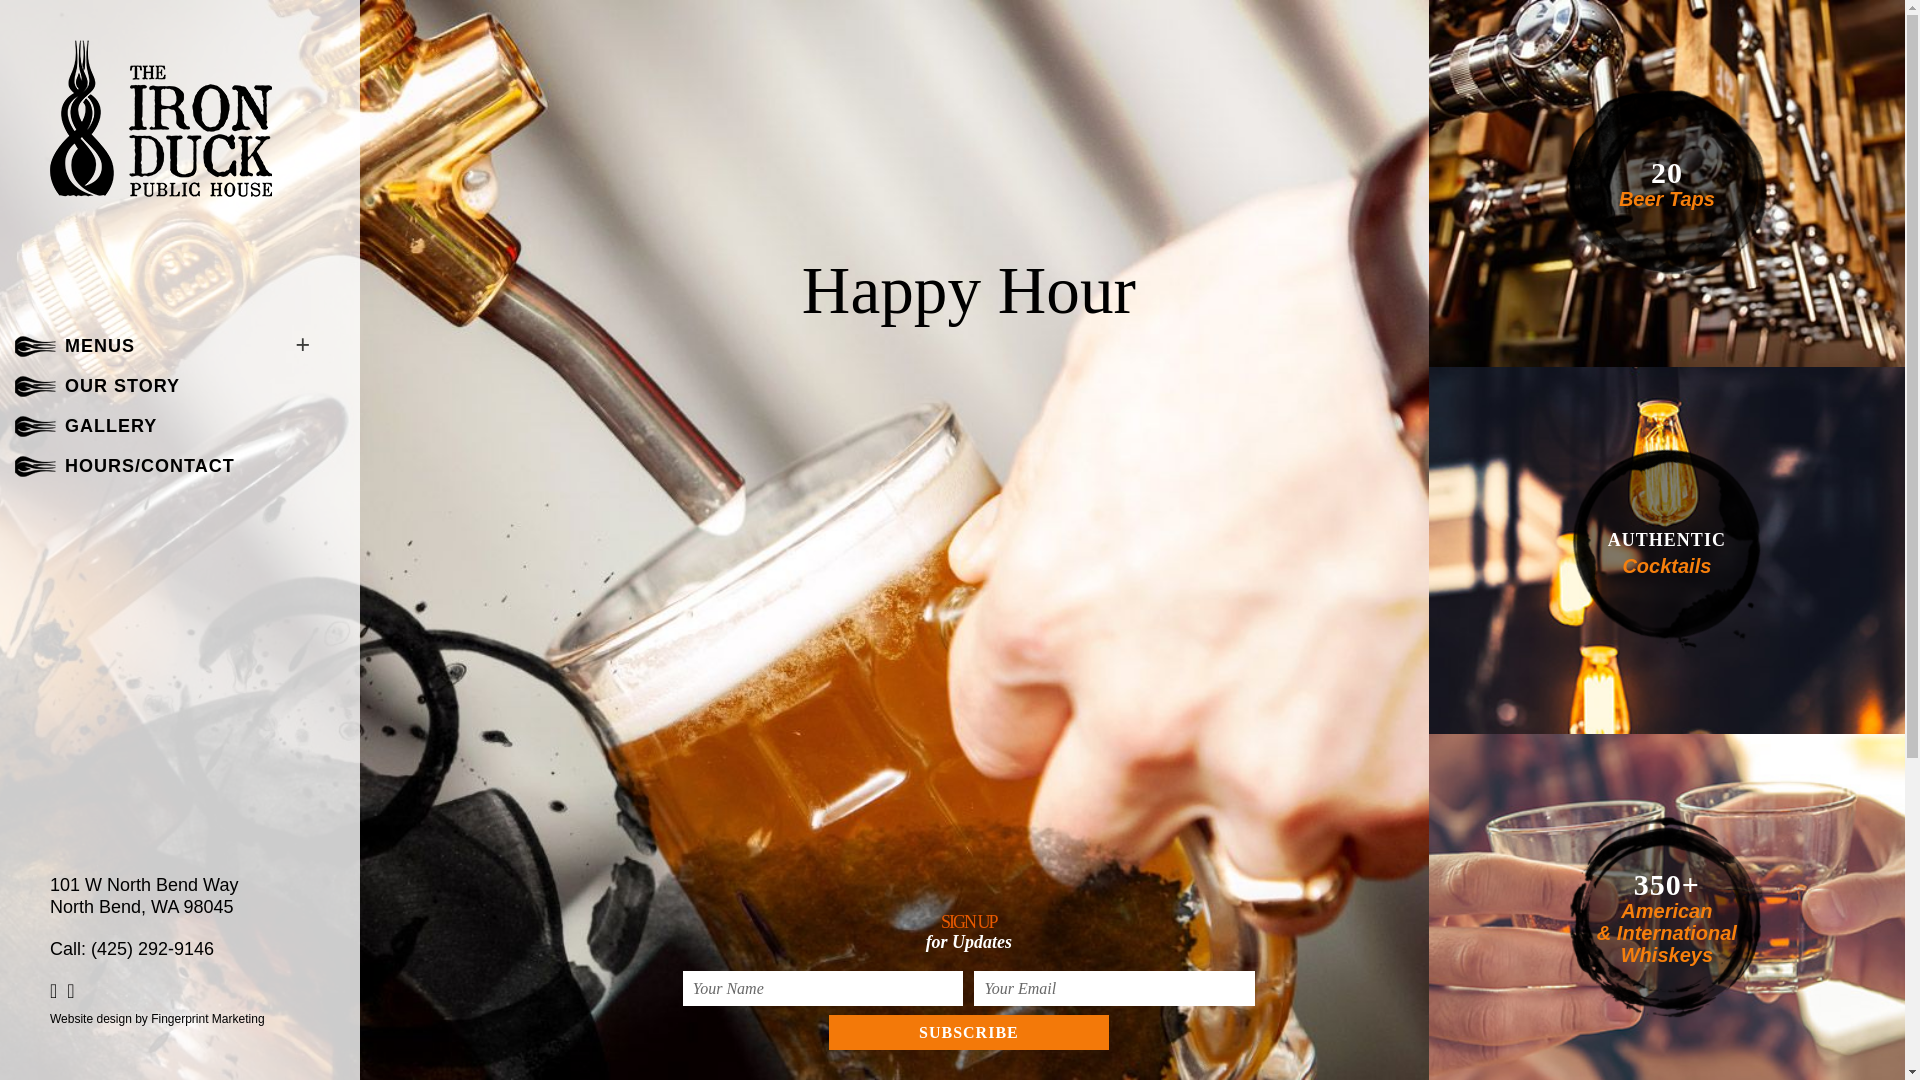 The image size is (1920, 1080). Describe the element at coordinates (100, 346) in the screenshot. I see `MENUS` at that location.